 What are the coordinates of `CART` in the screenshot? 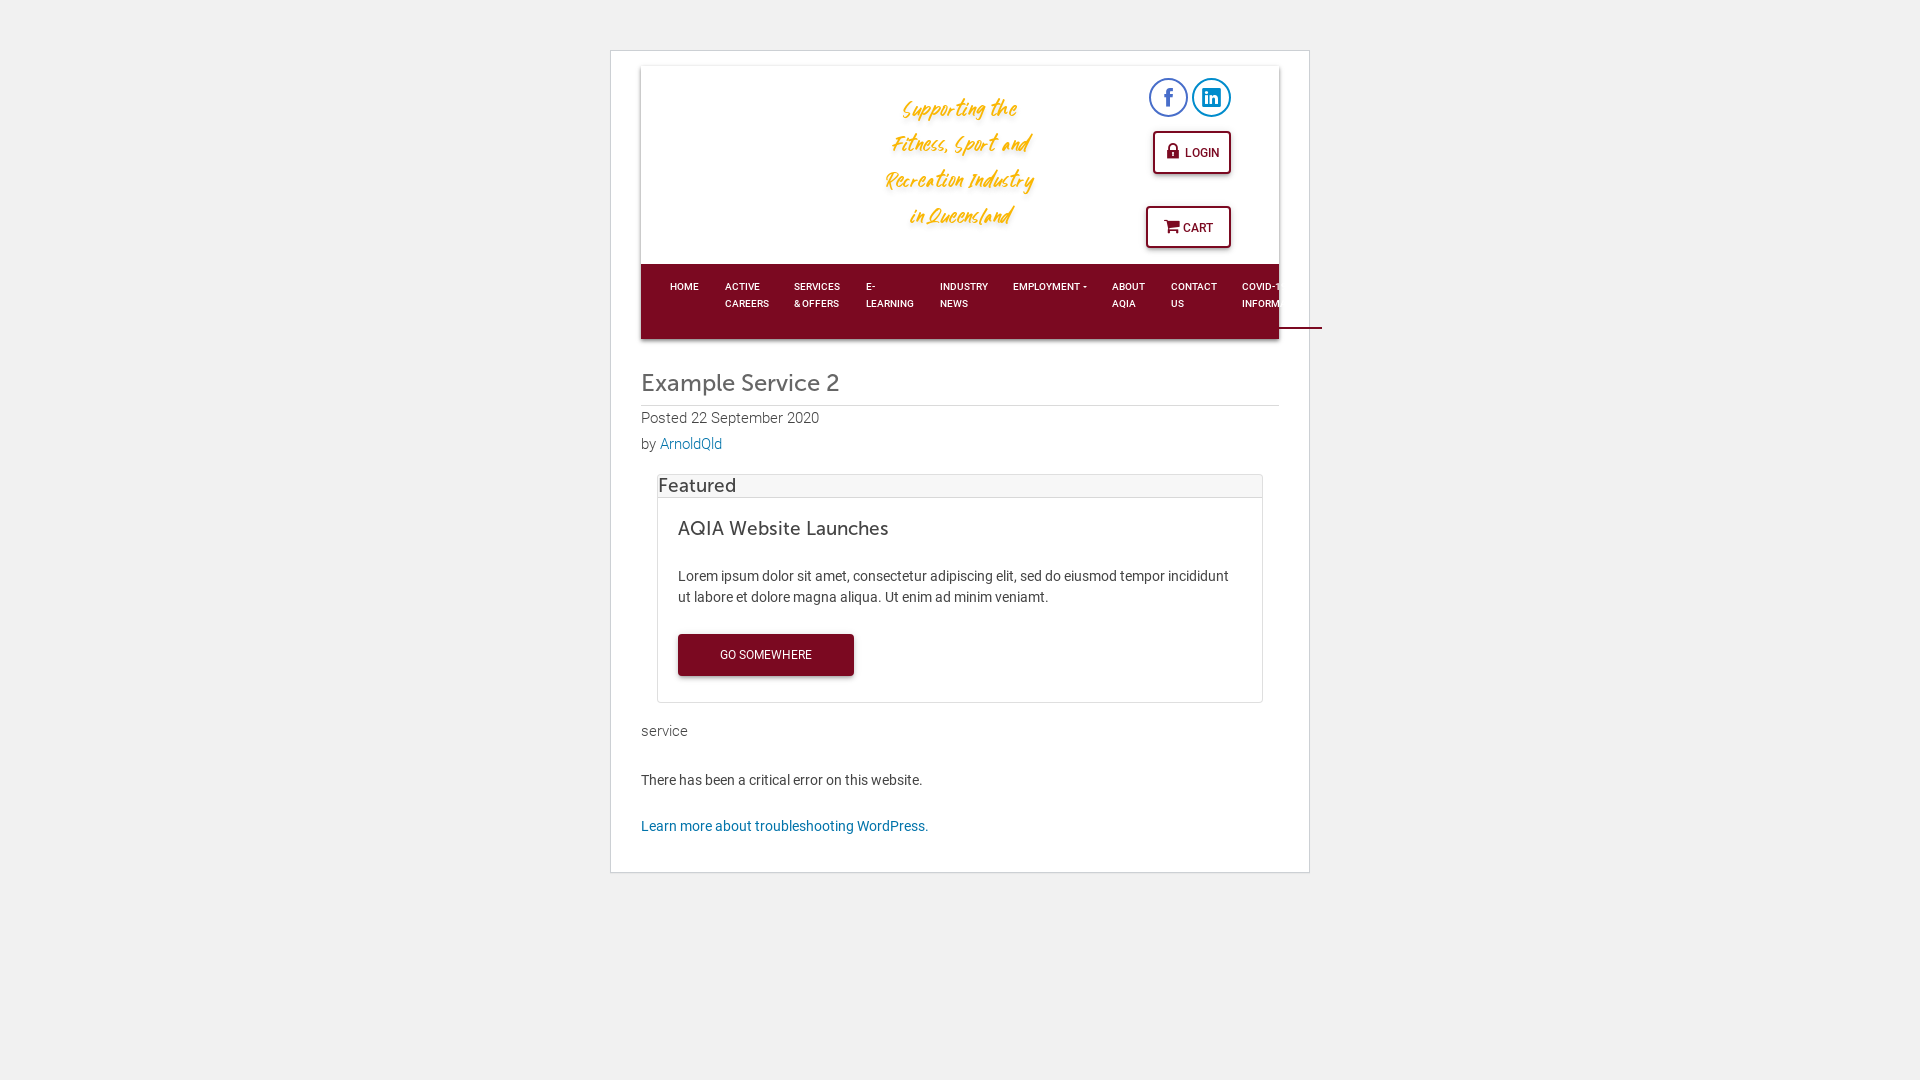 It's located at (1188, 227).